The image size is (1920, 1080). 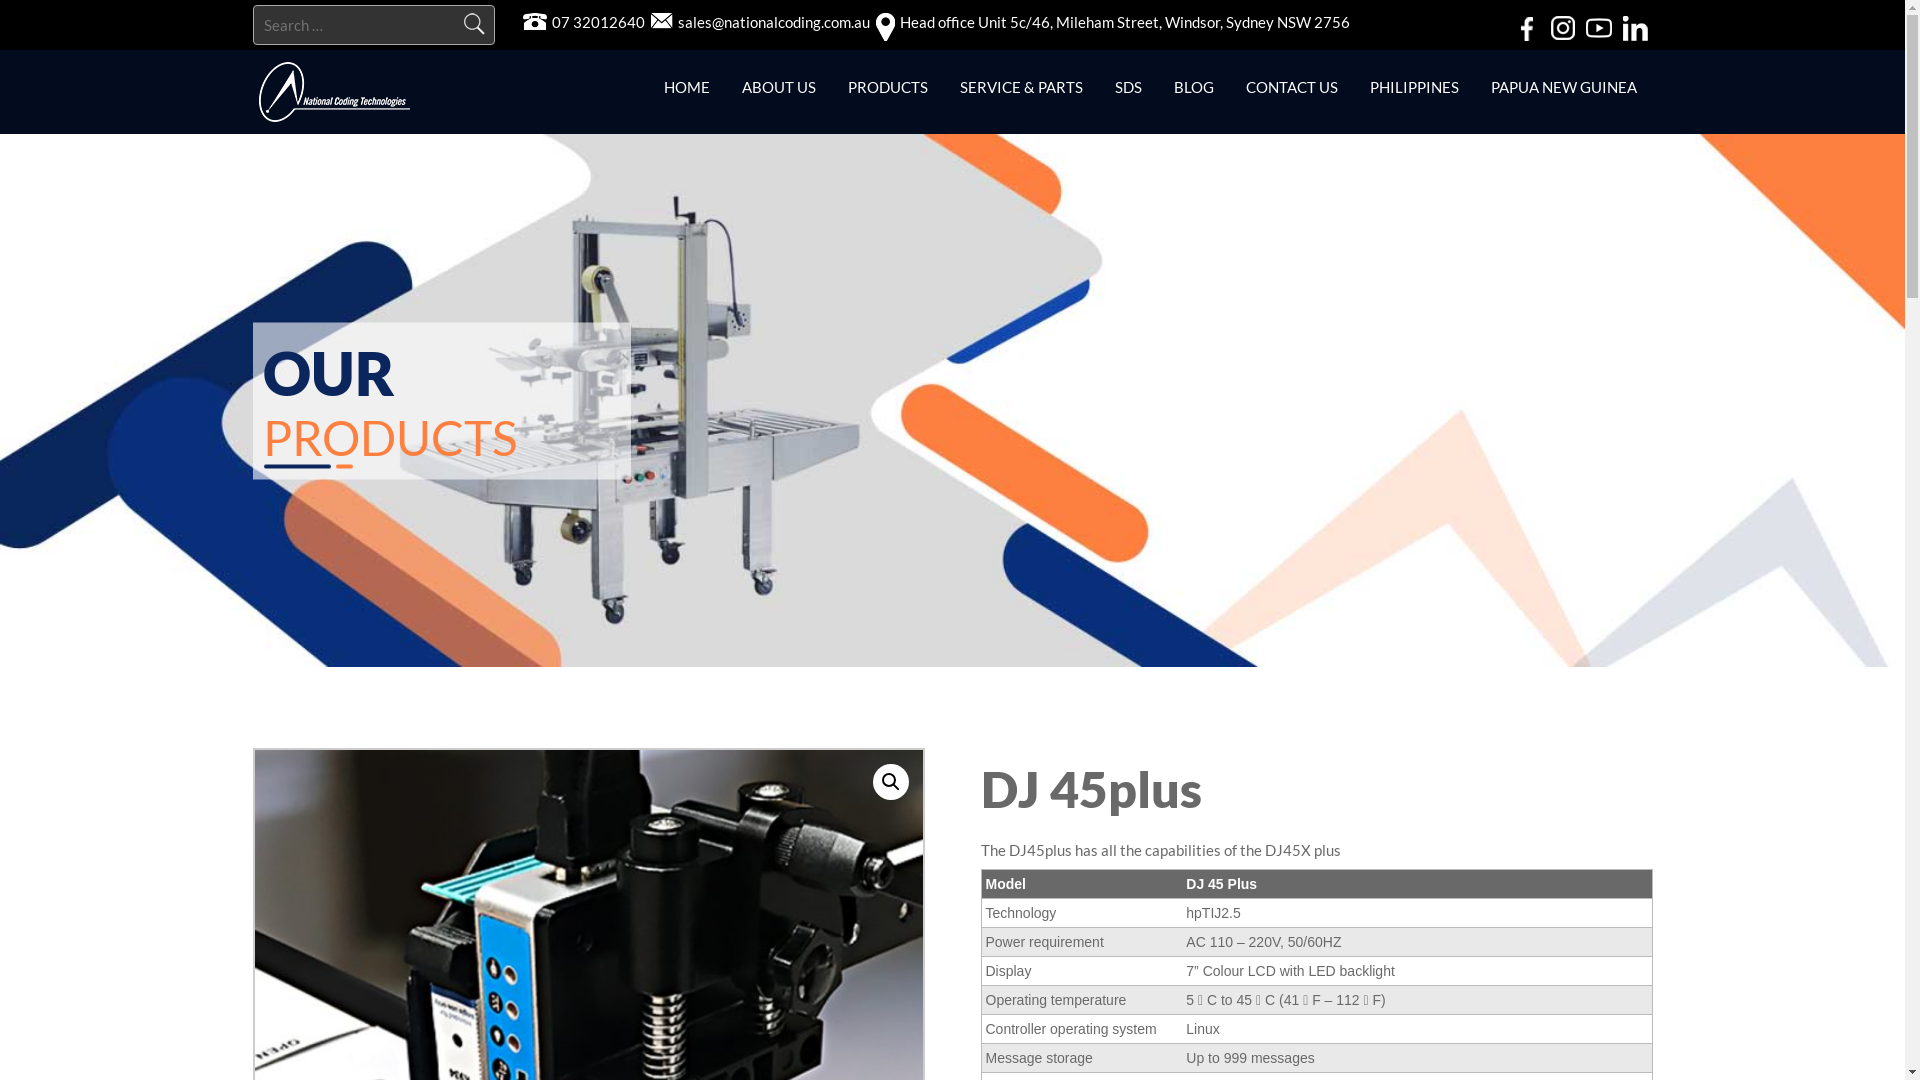 I want to click on SERVICE & PARTS, so click(x=1022, y=88).